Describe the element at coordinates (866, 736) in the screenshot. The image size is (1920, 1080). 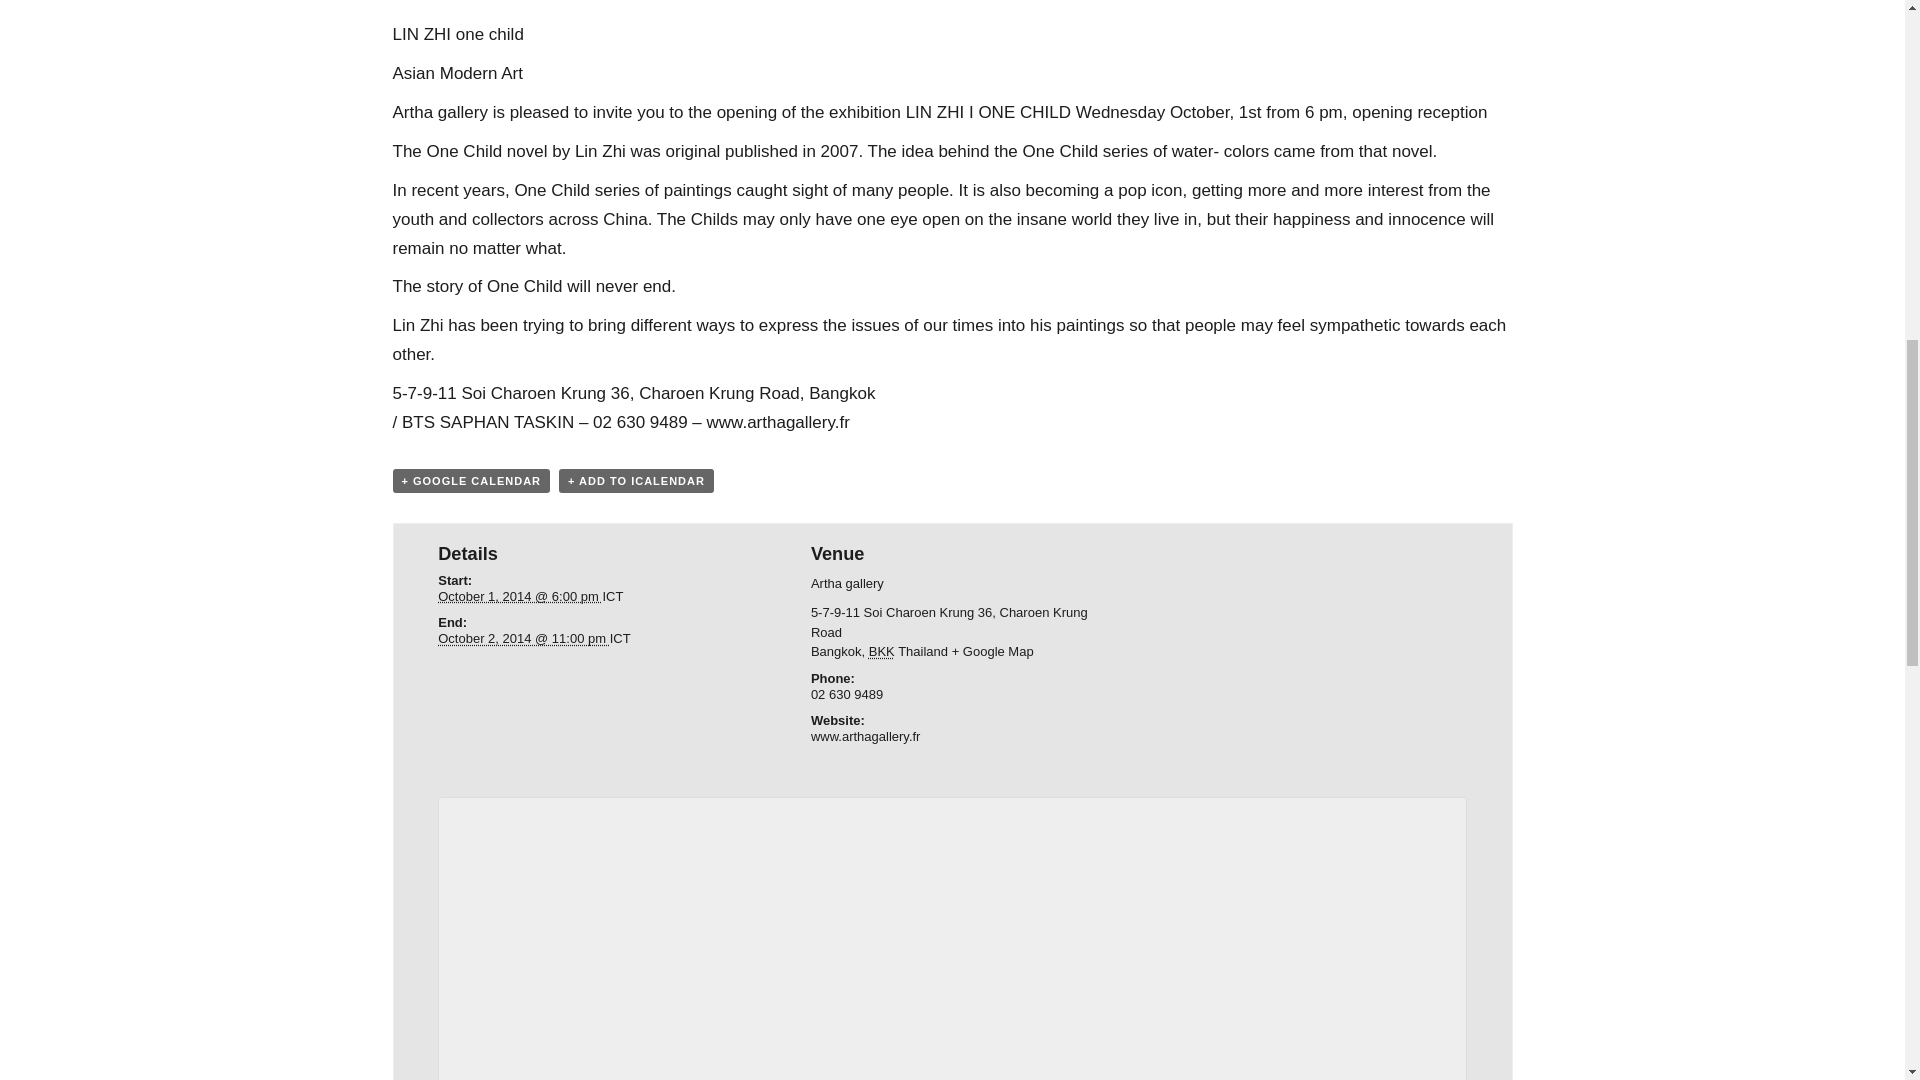
I see `www.arthagallery.fr` at that location.